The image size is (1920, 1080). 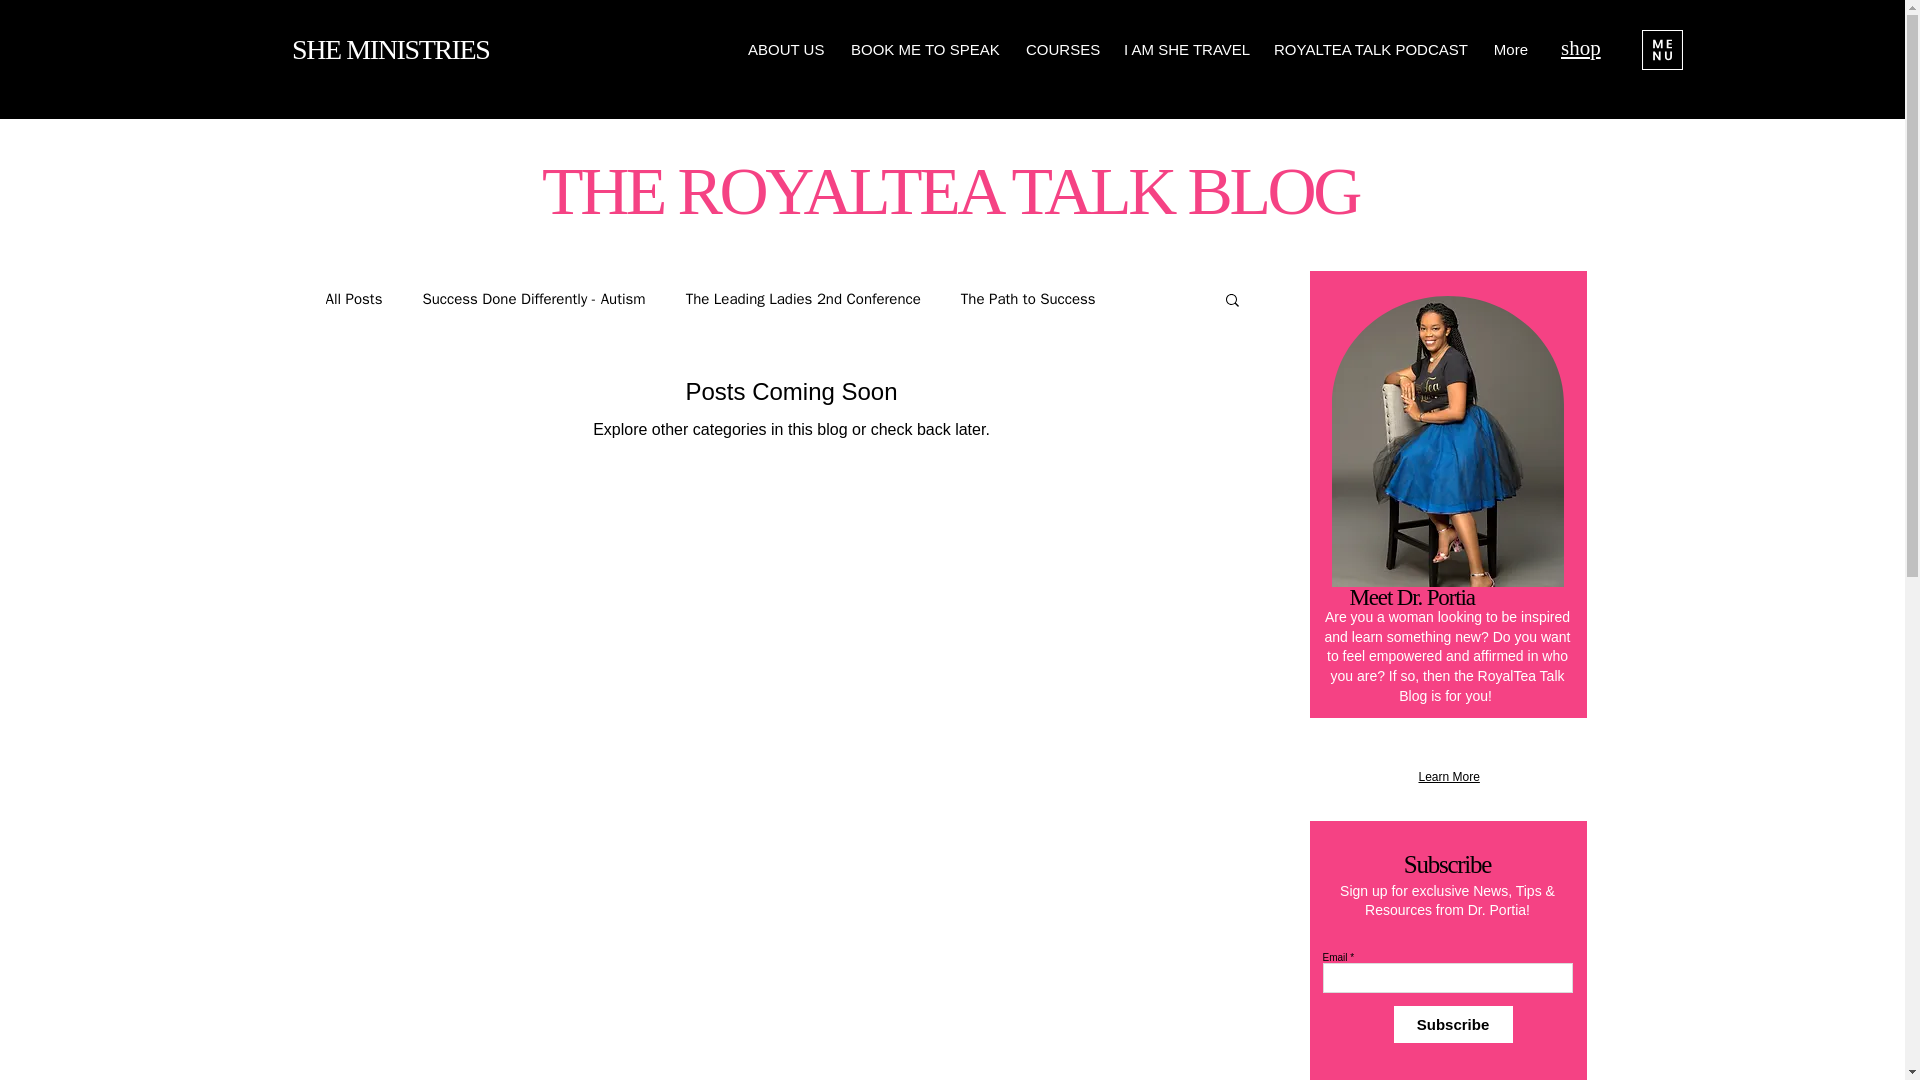 What do you see at coordinates (1448, 777) in the screenshot?
I see `Learn More` at bounding box center [1448, 777].